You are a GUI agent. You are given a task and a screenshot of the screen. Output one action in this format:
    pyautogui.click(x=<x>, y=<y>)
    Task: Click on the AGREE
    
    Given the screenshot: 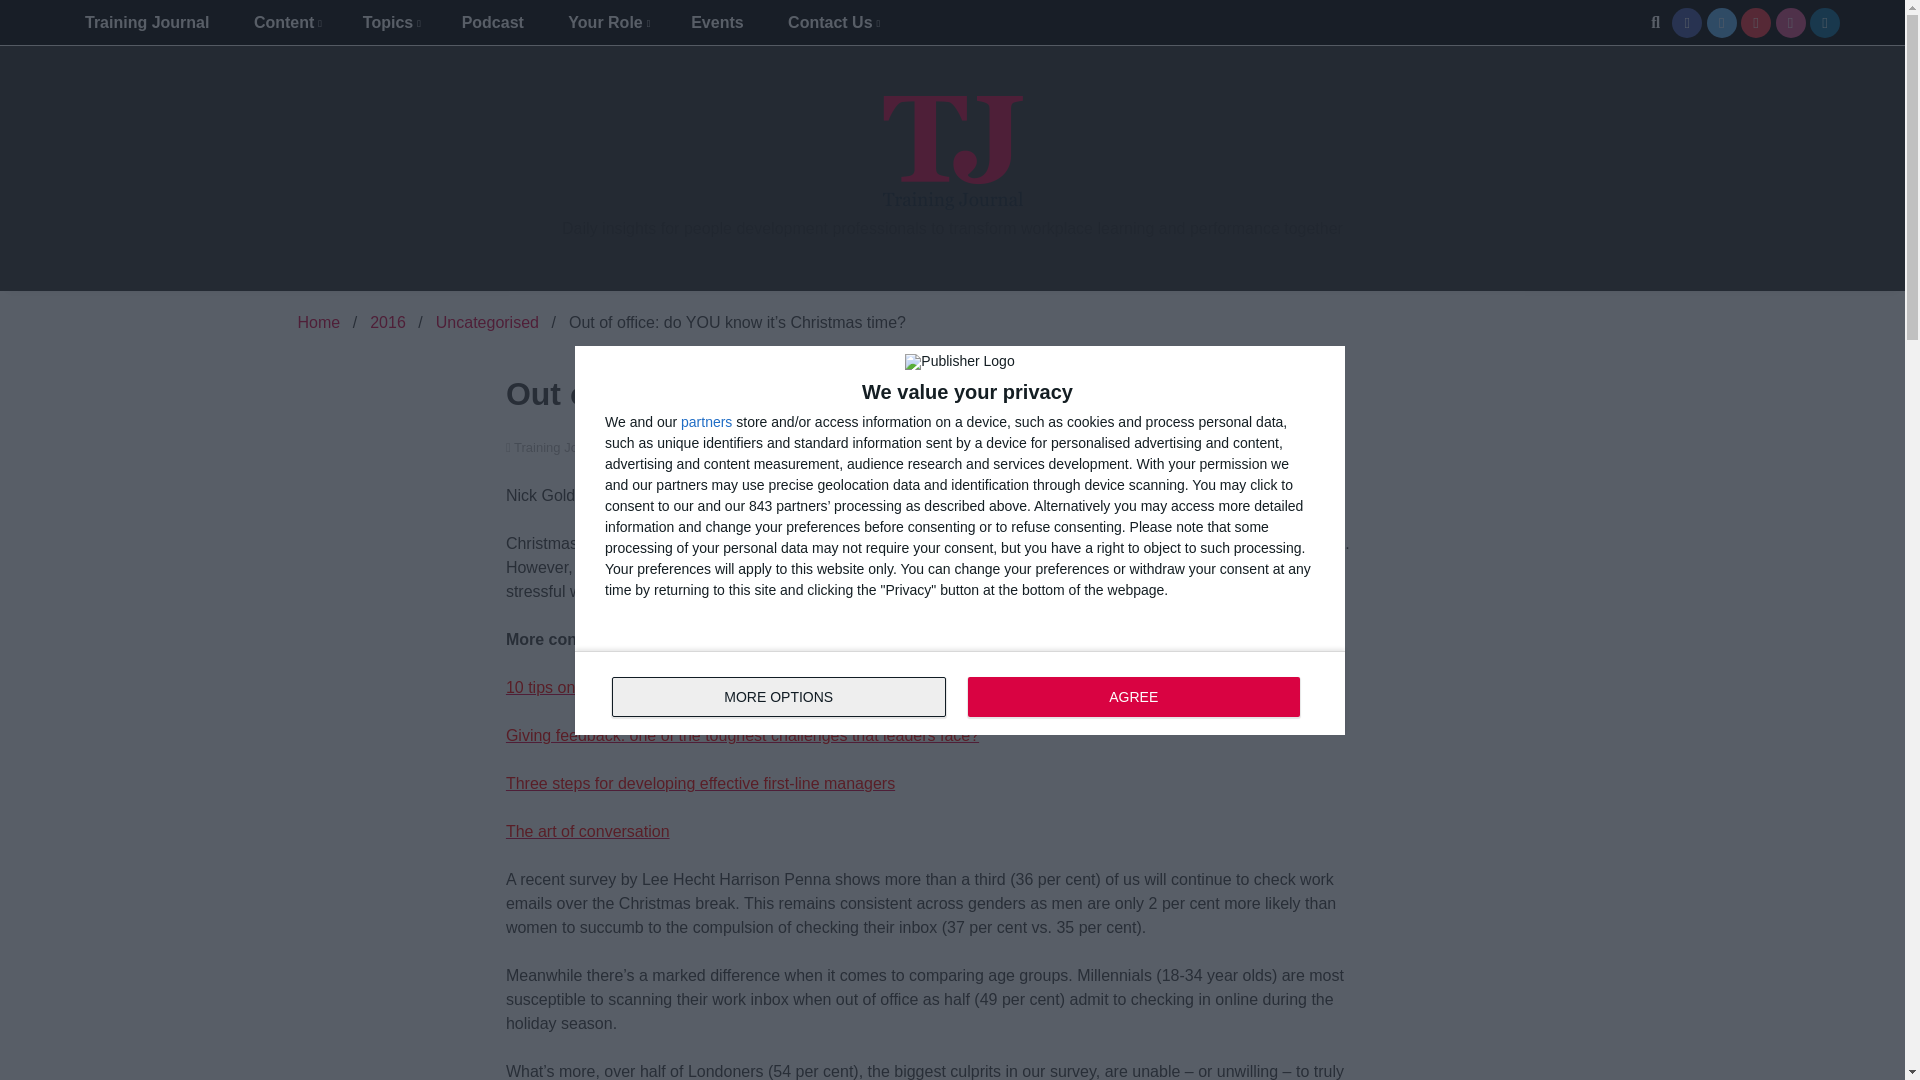 What is the action you would take?
    pyautogui.click(x=1133, y=696)
    